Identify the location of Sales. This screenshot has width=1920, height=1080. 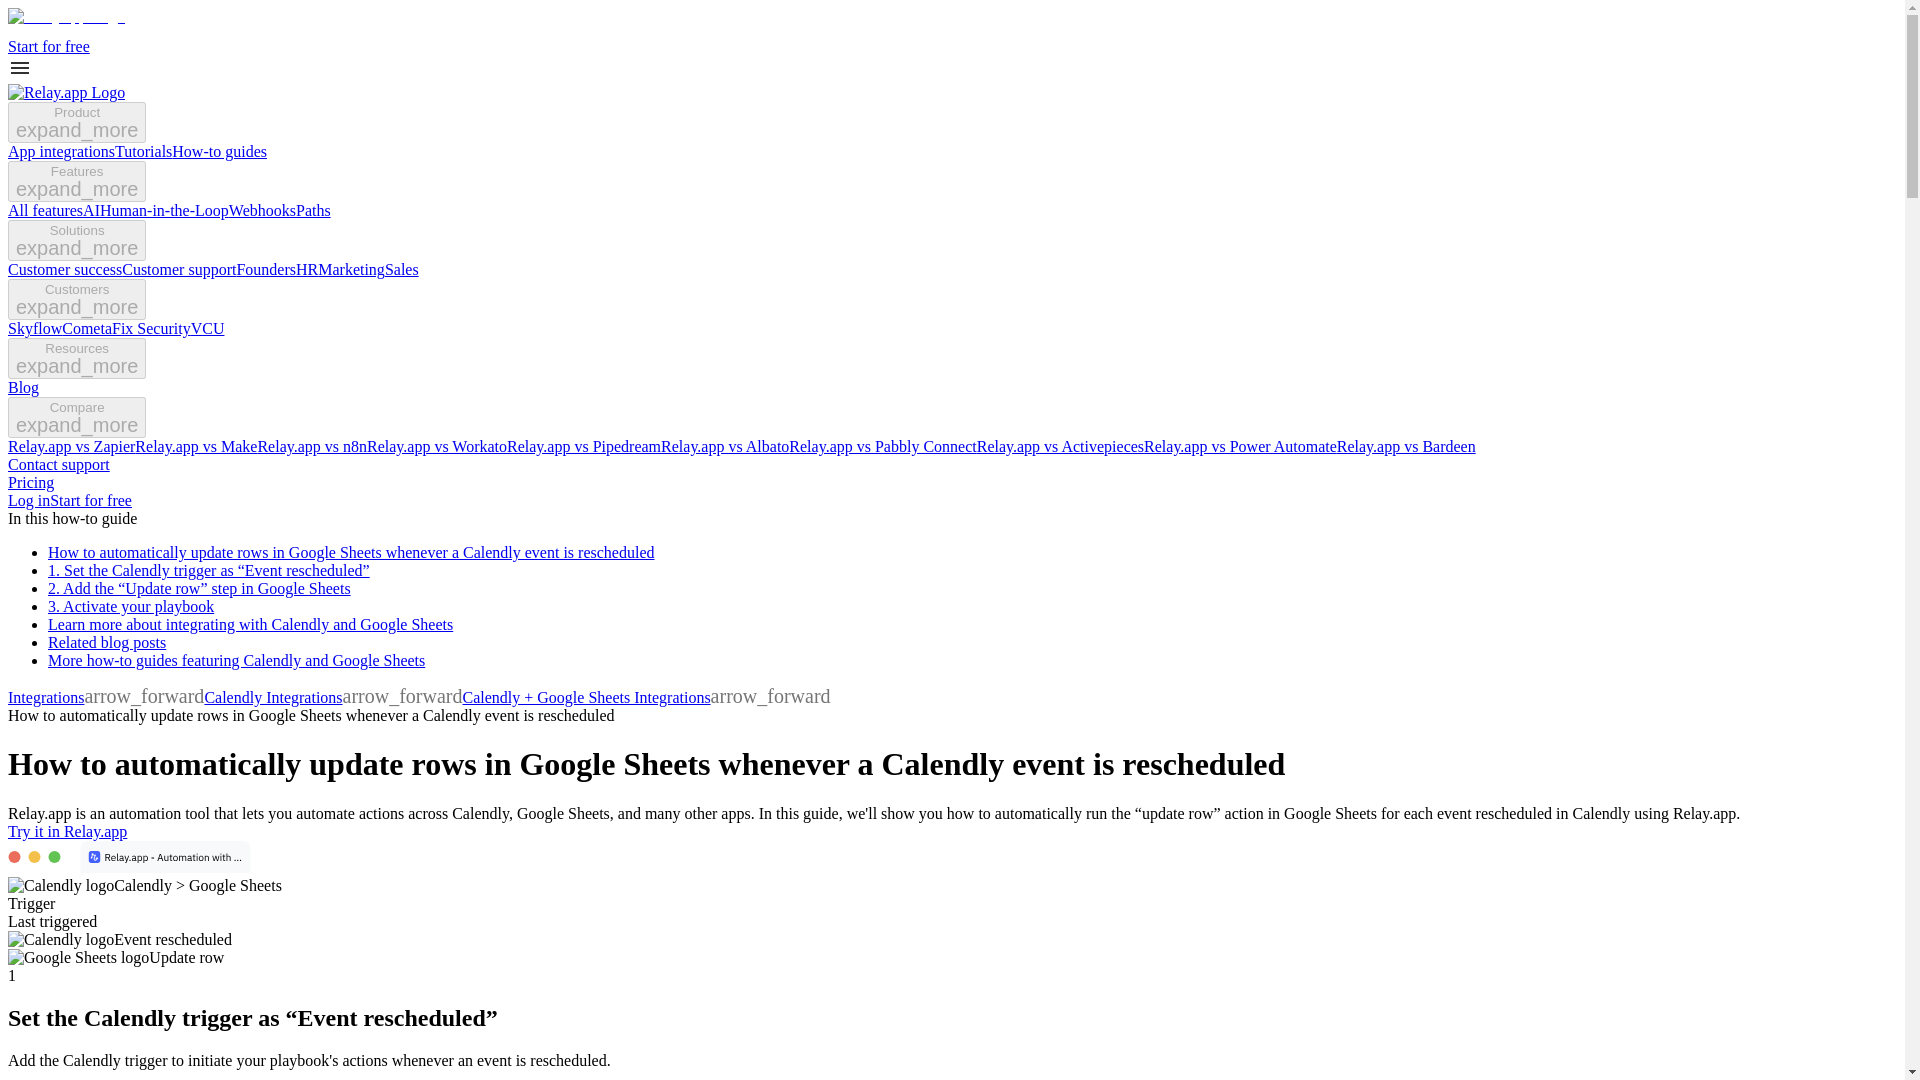
(402, 269).